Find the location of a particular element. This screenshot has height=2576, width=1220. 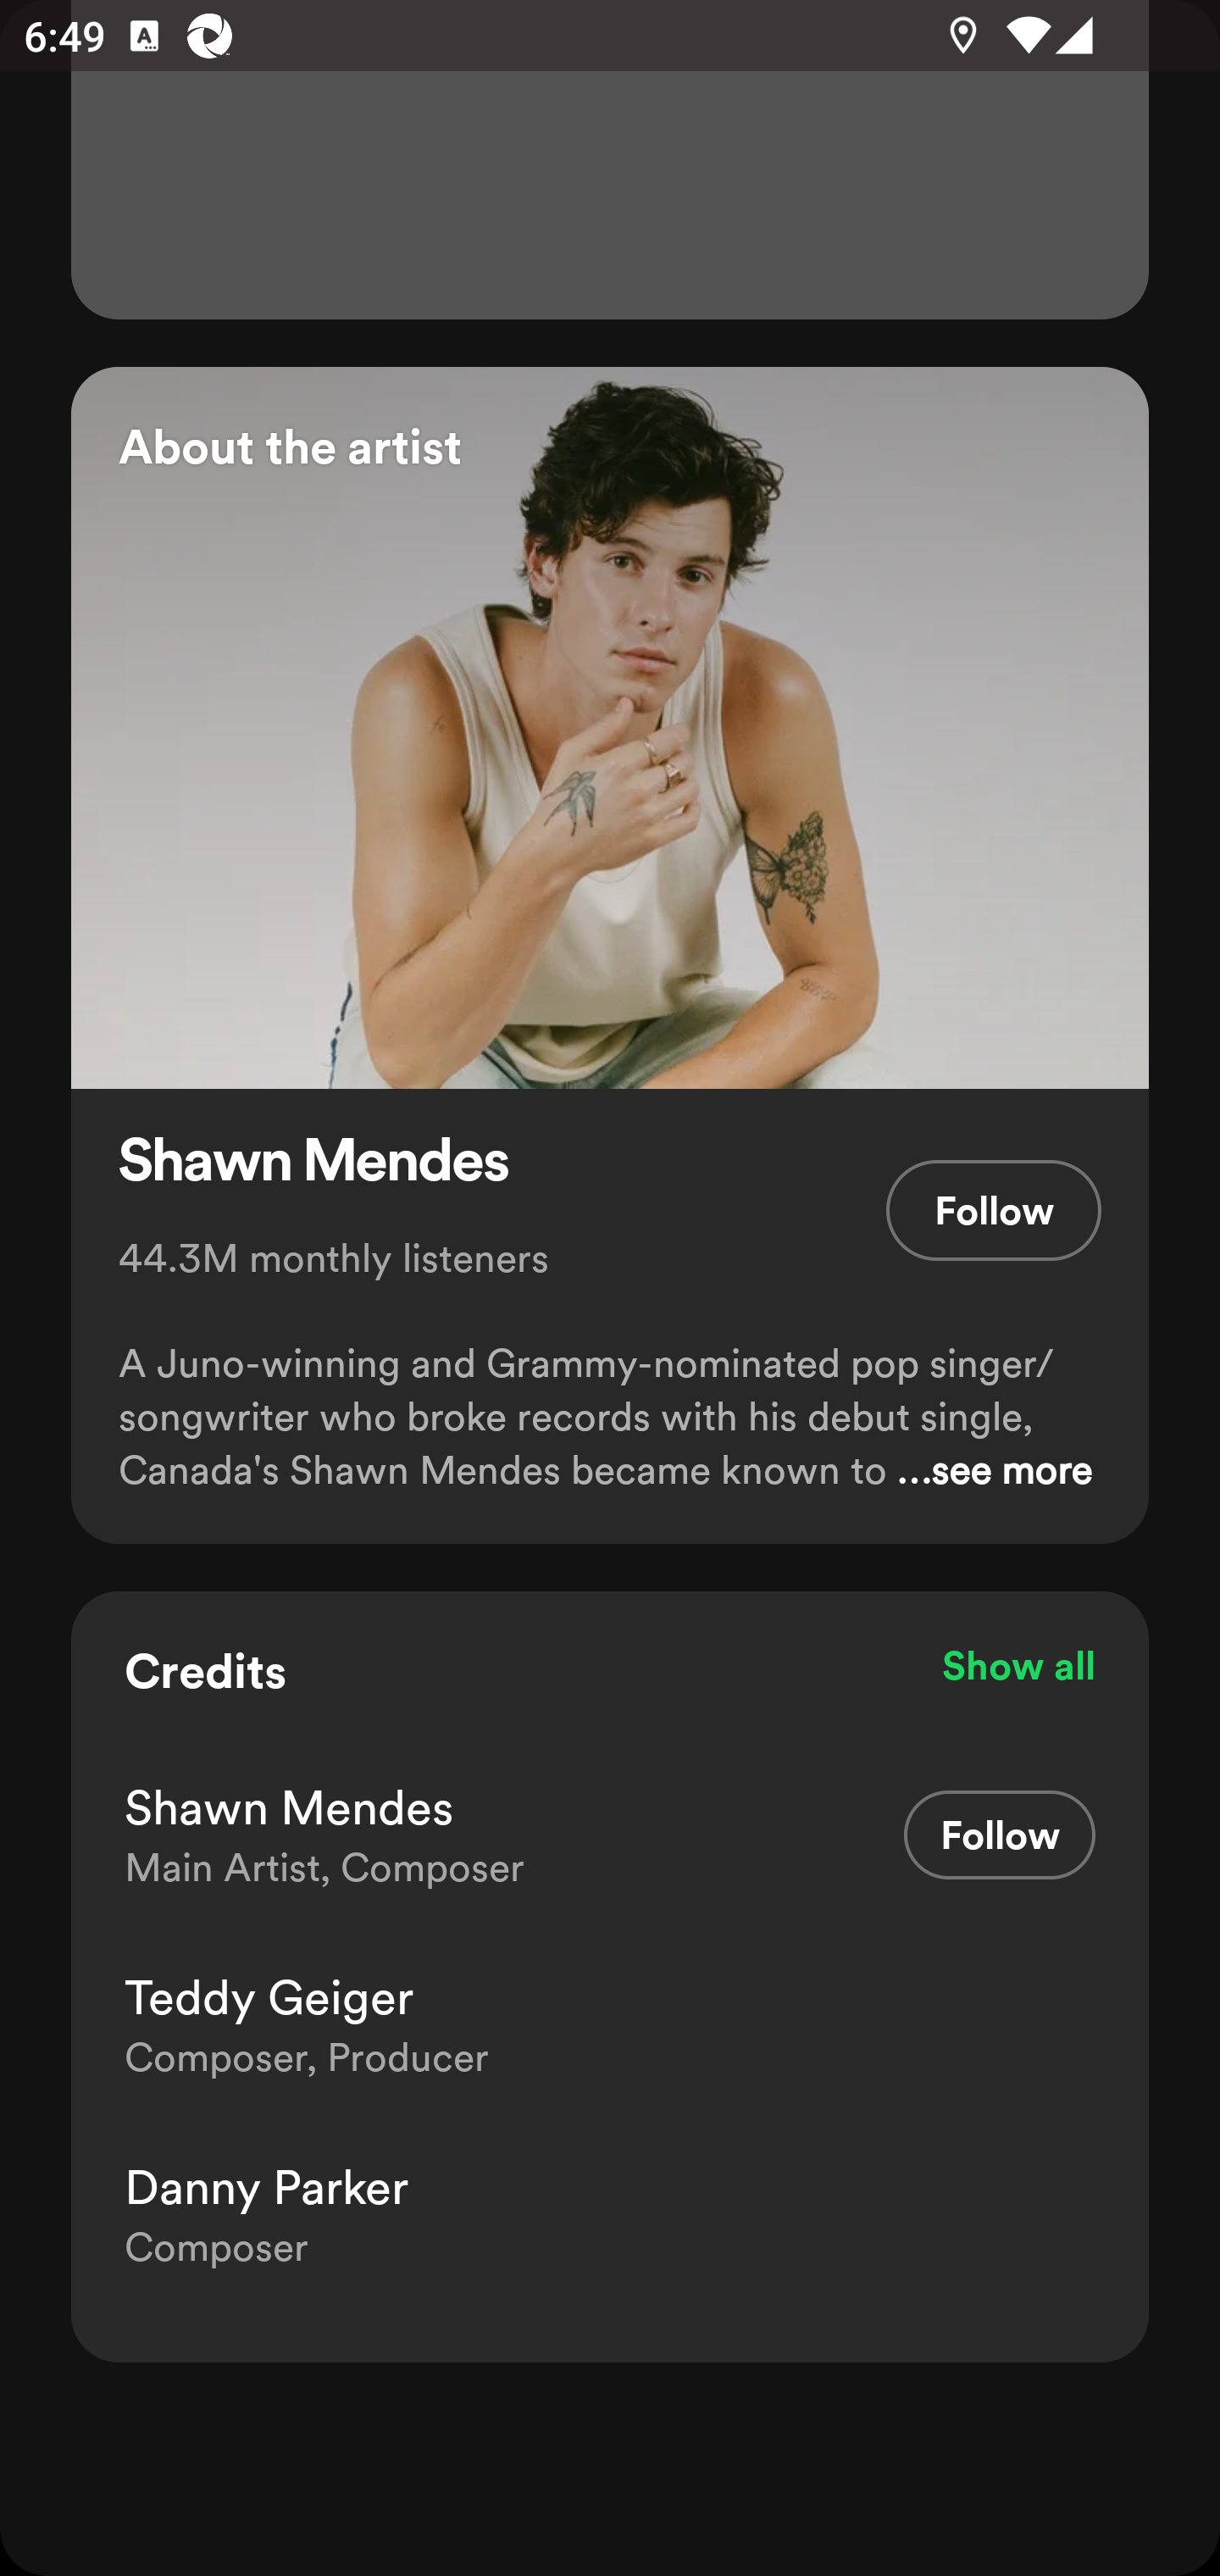

Show all is located at coordinates (1018, 1665).